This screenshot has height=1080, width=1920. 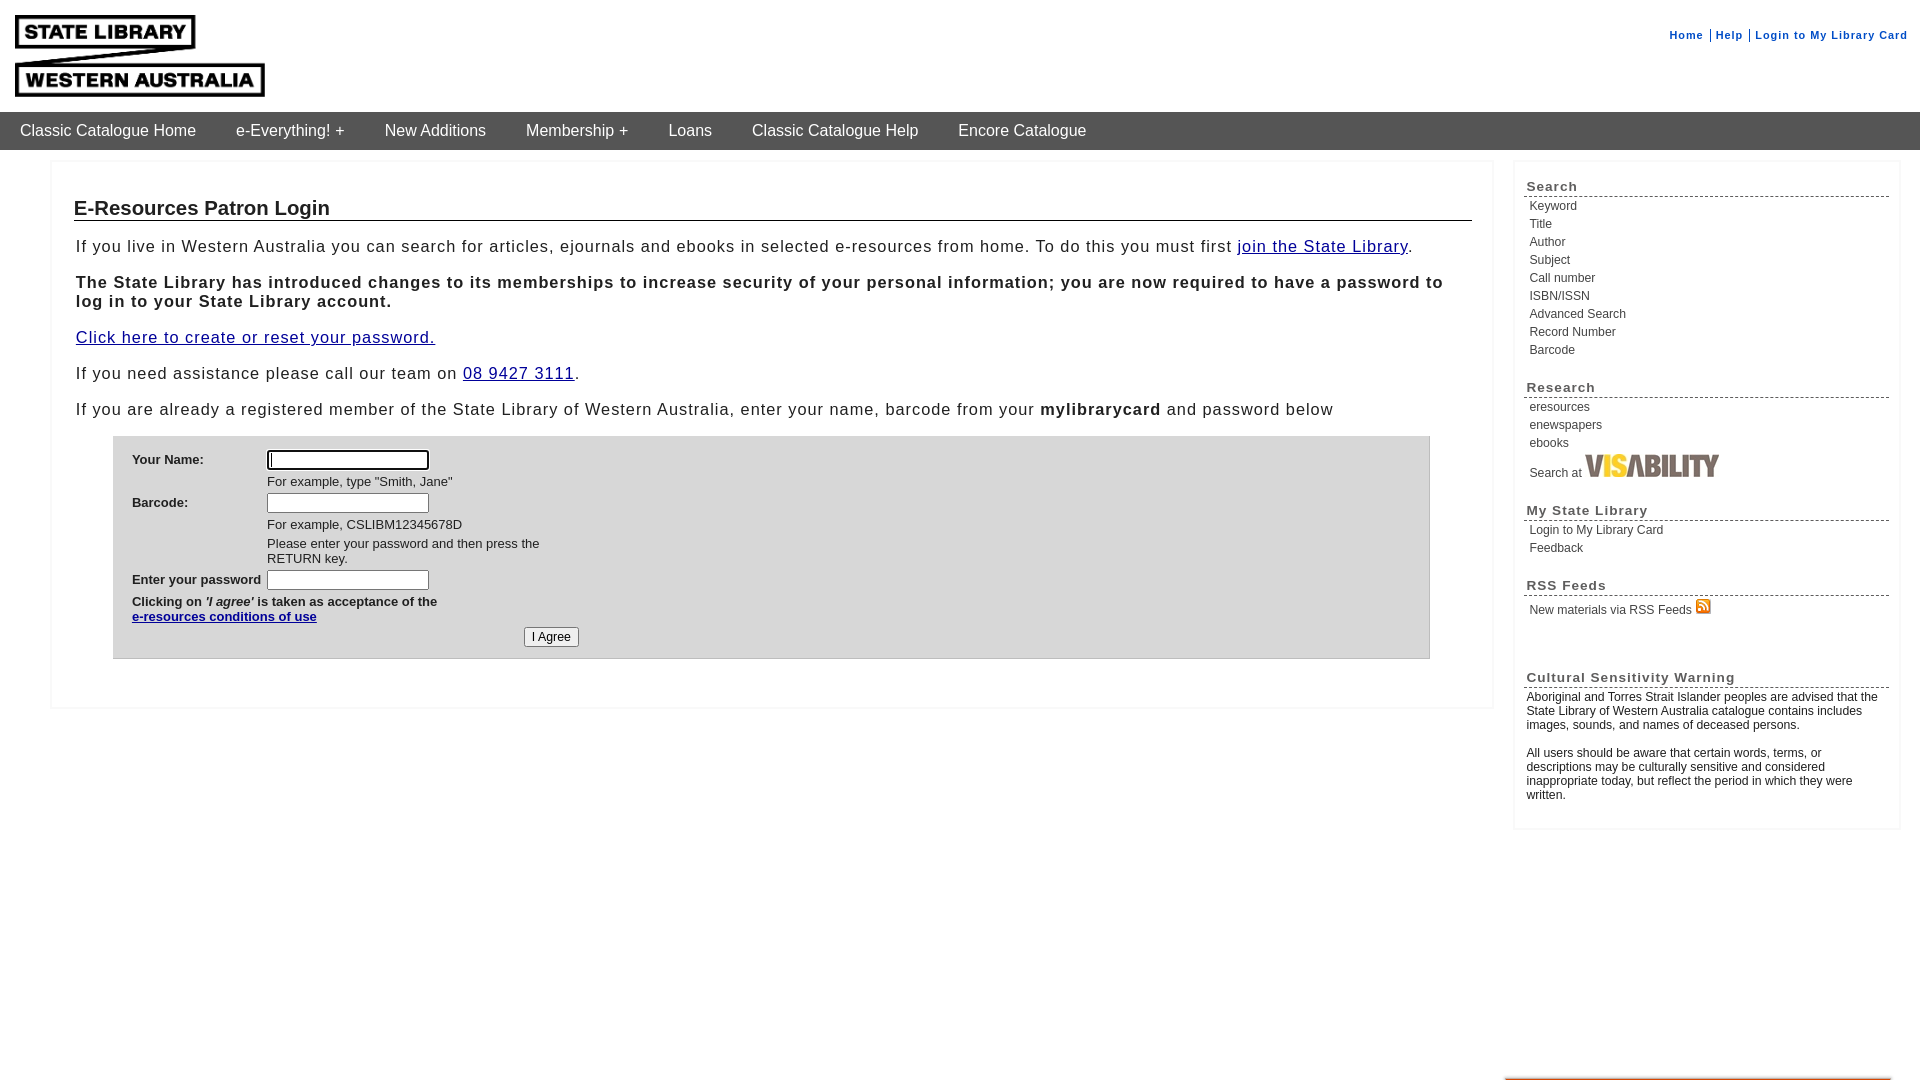 I want to click on Title, so click(x=1708, y=224).